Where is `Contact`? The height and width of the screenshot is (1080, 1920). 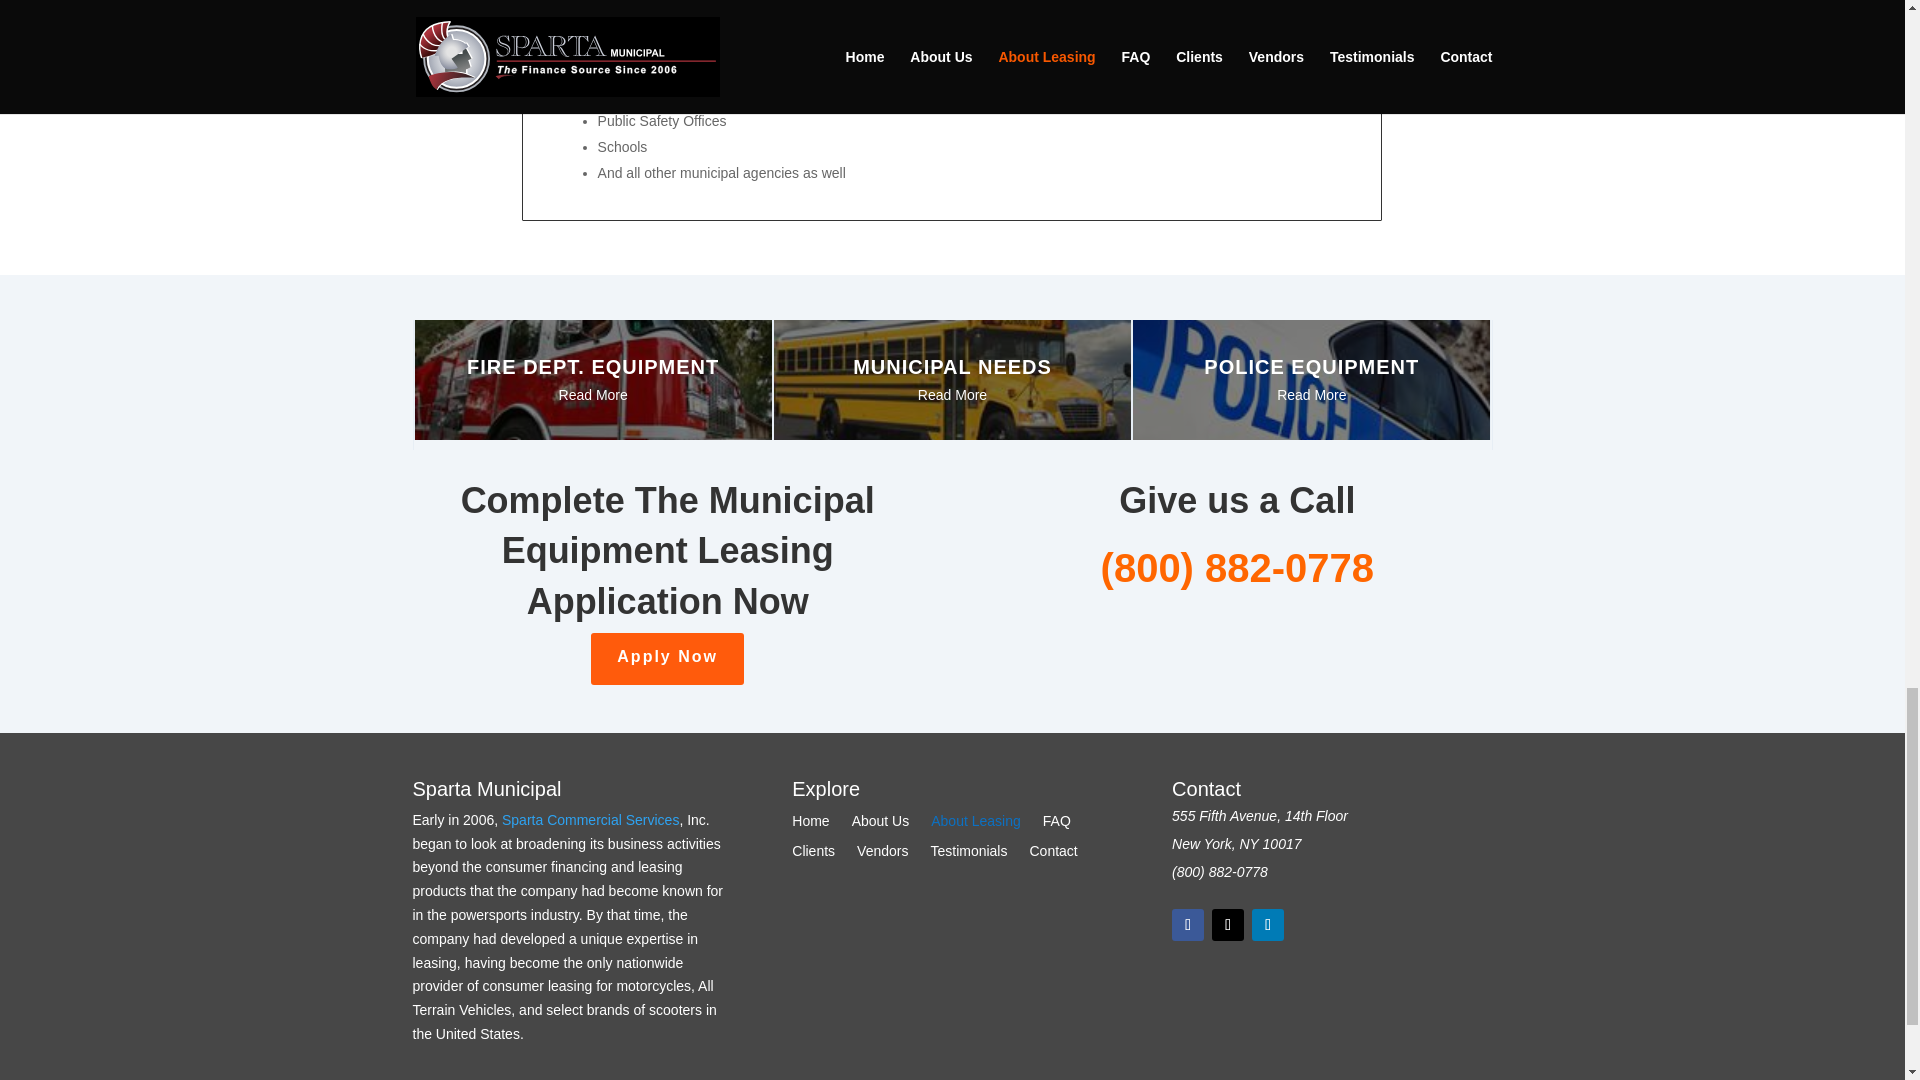
Contact is located at coordinates (1053, 854).